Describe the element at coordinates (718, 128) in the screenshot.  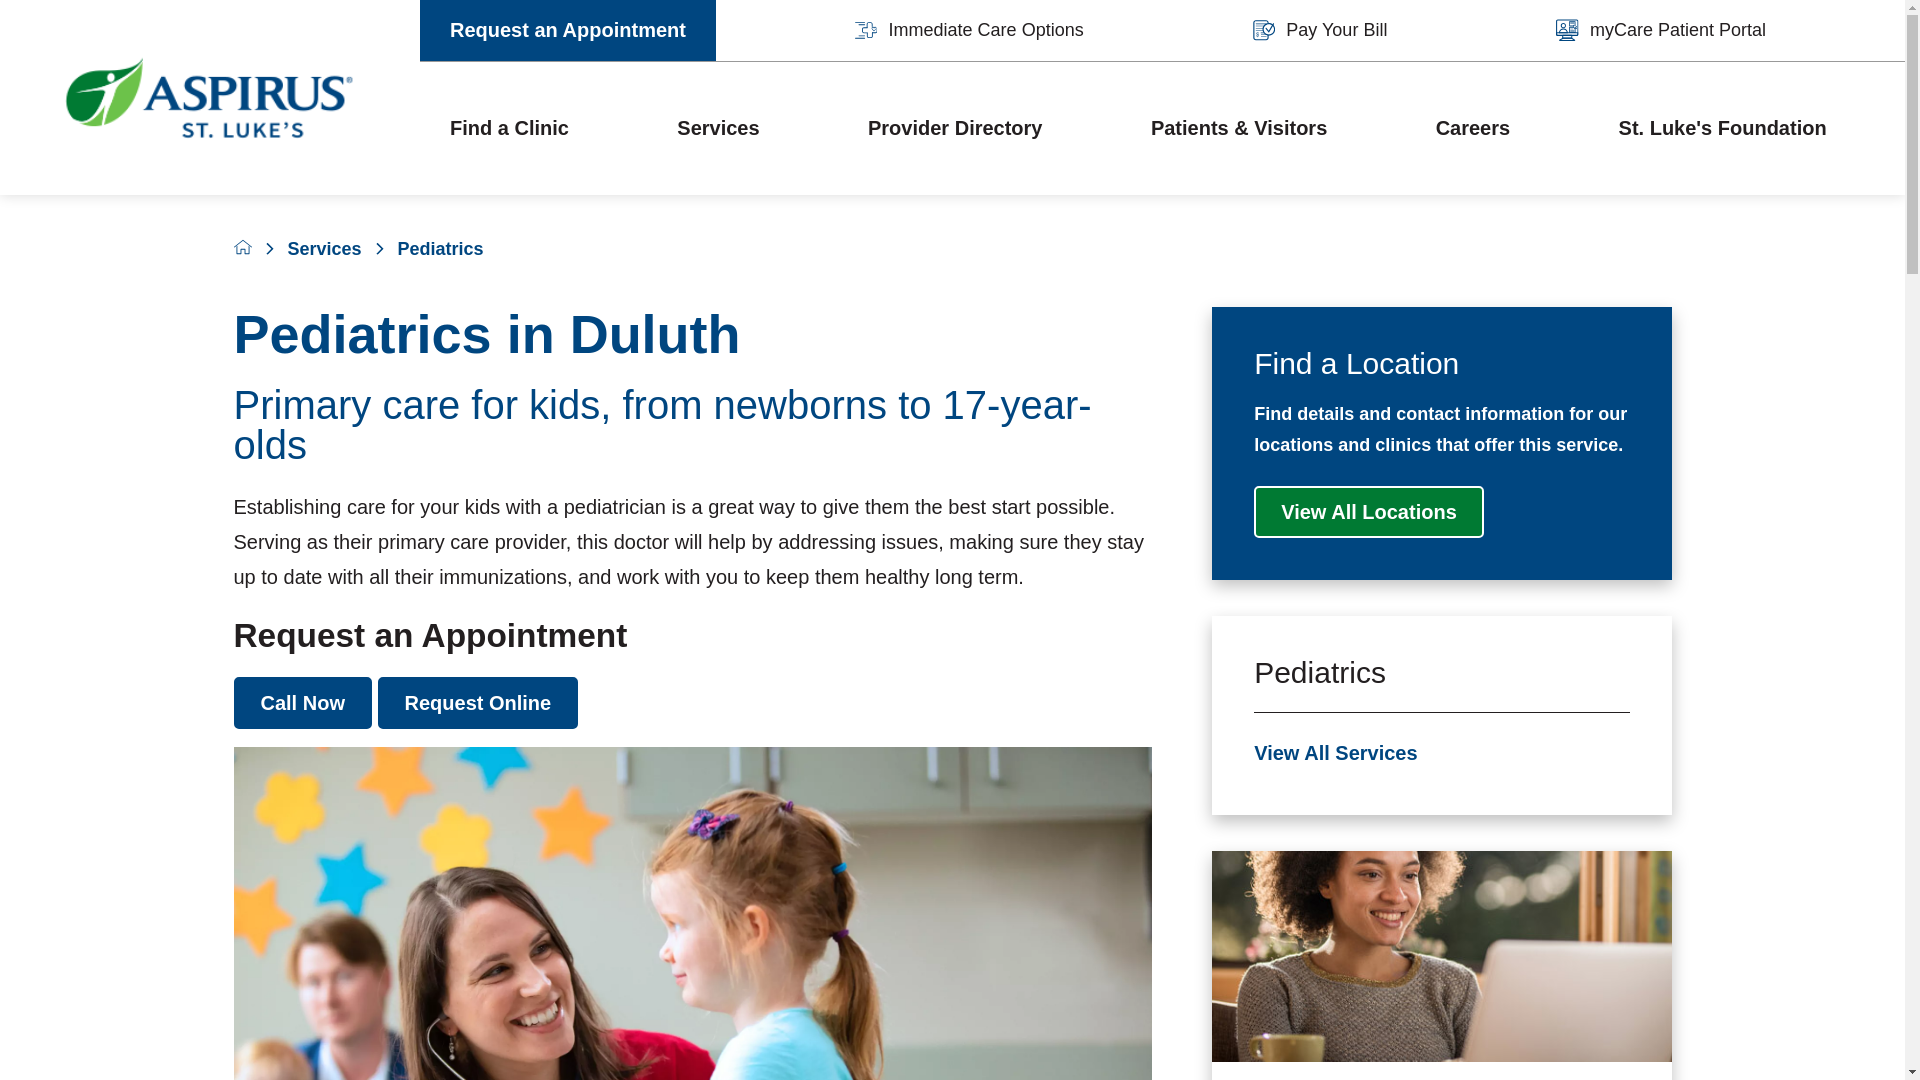
I see `Services` at that location.